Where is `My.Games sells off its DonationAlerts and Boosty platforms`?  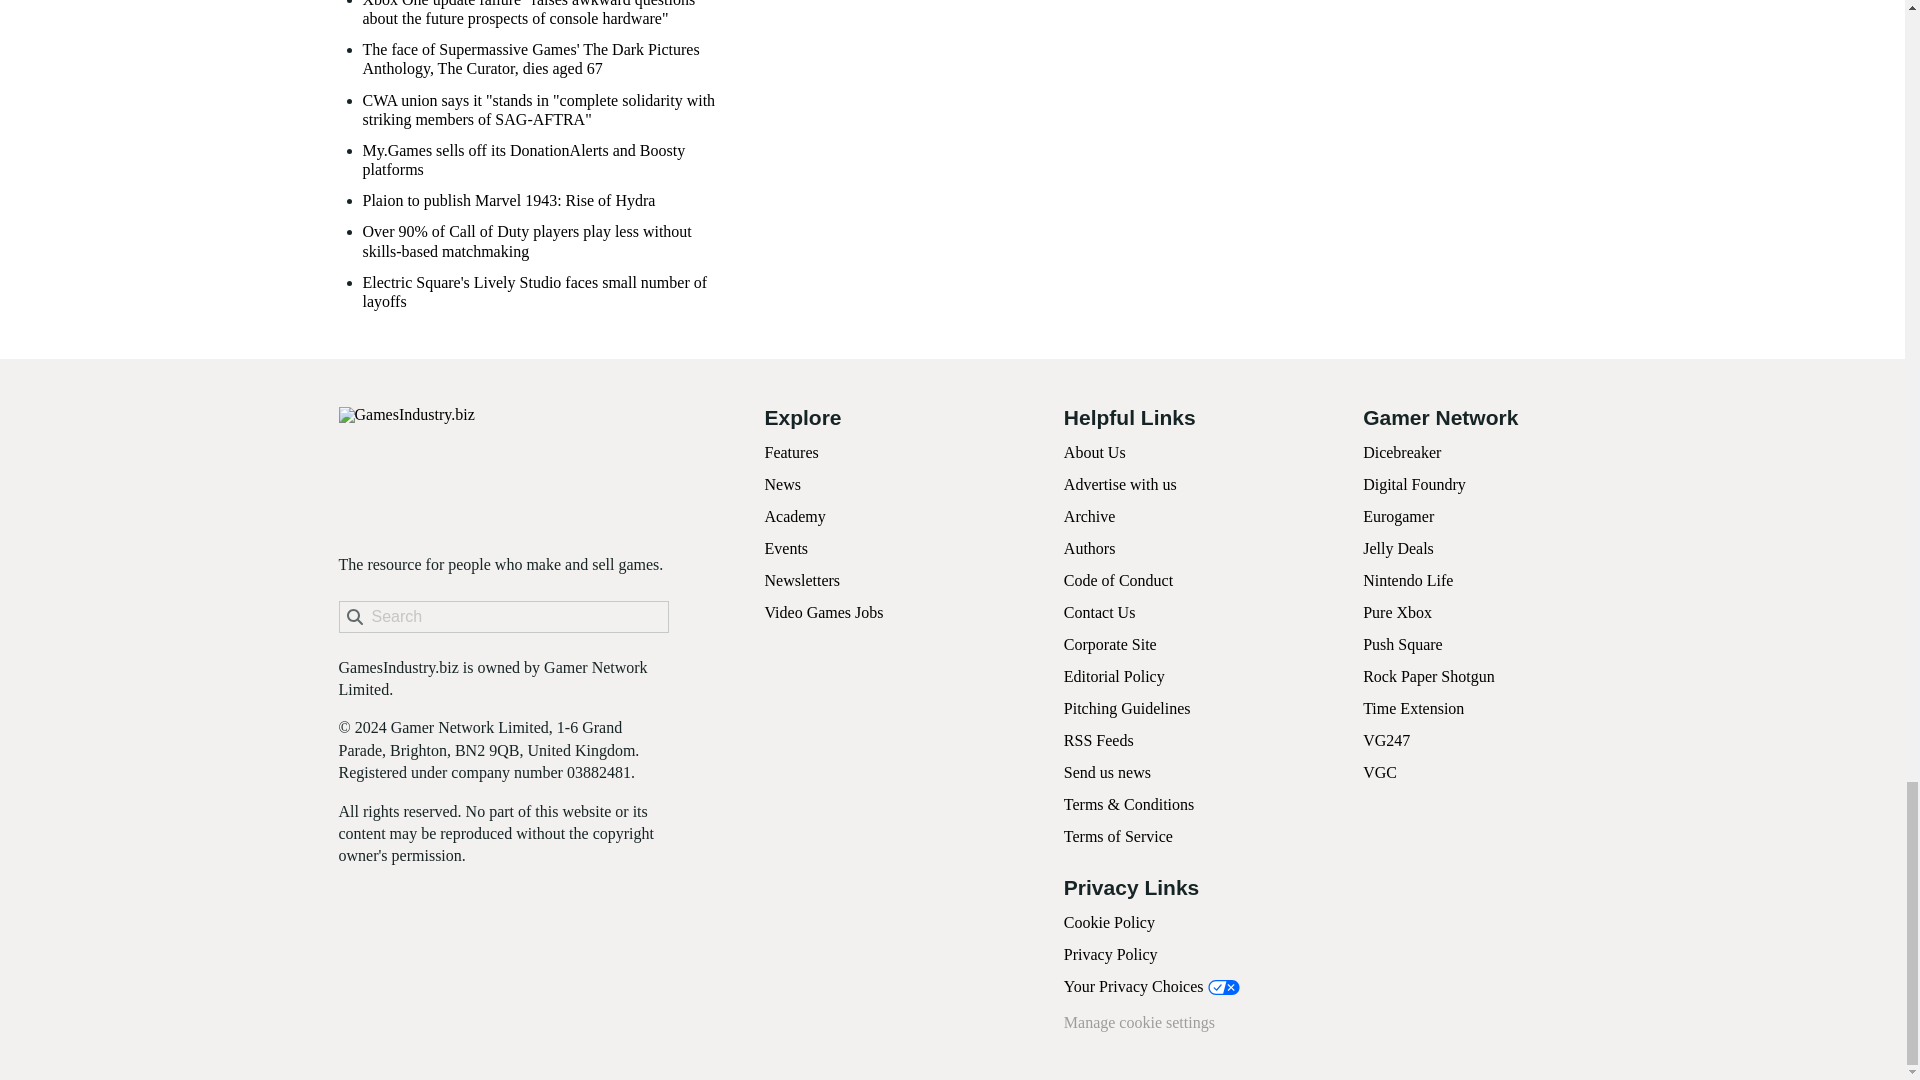 My.Games sells off its DonationAlerts and Boosty platforms is located at coordinates (540, 160).